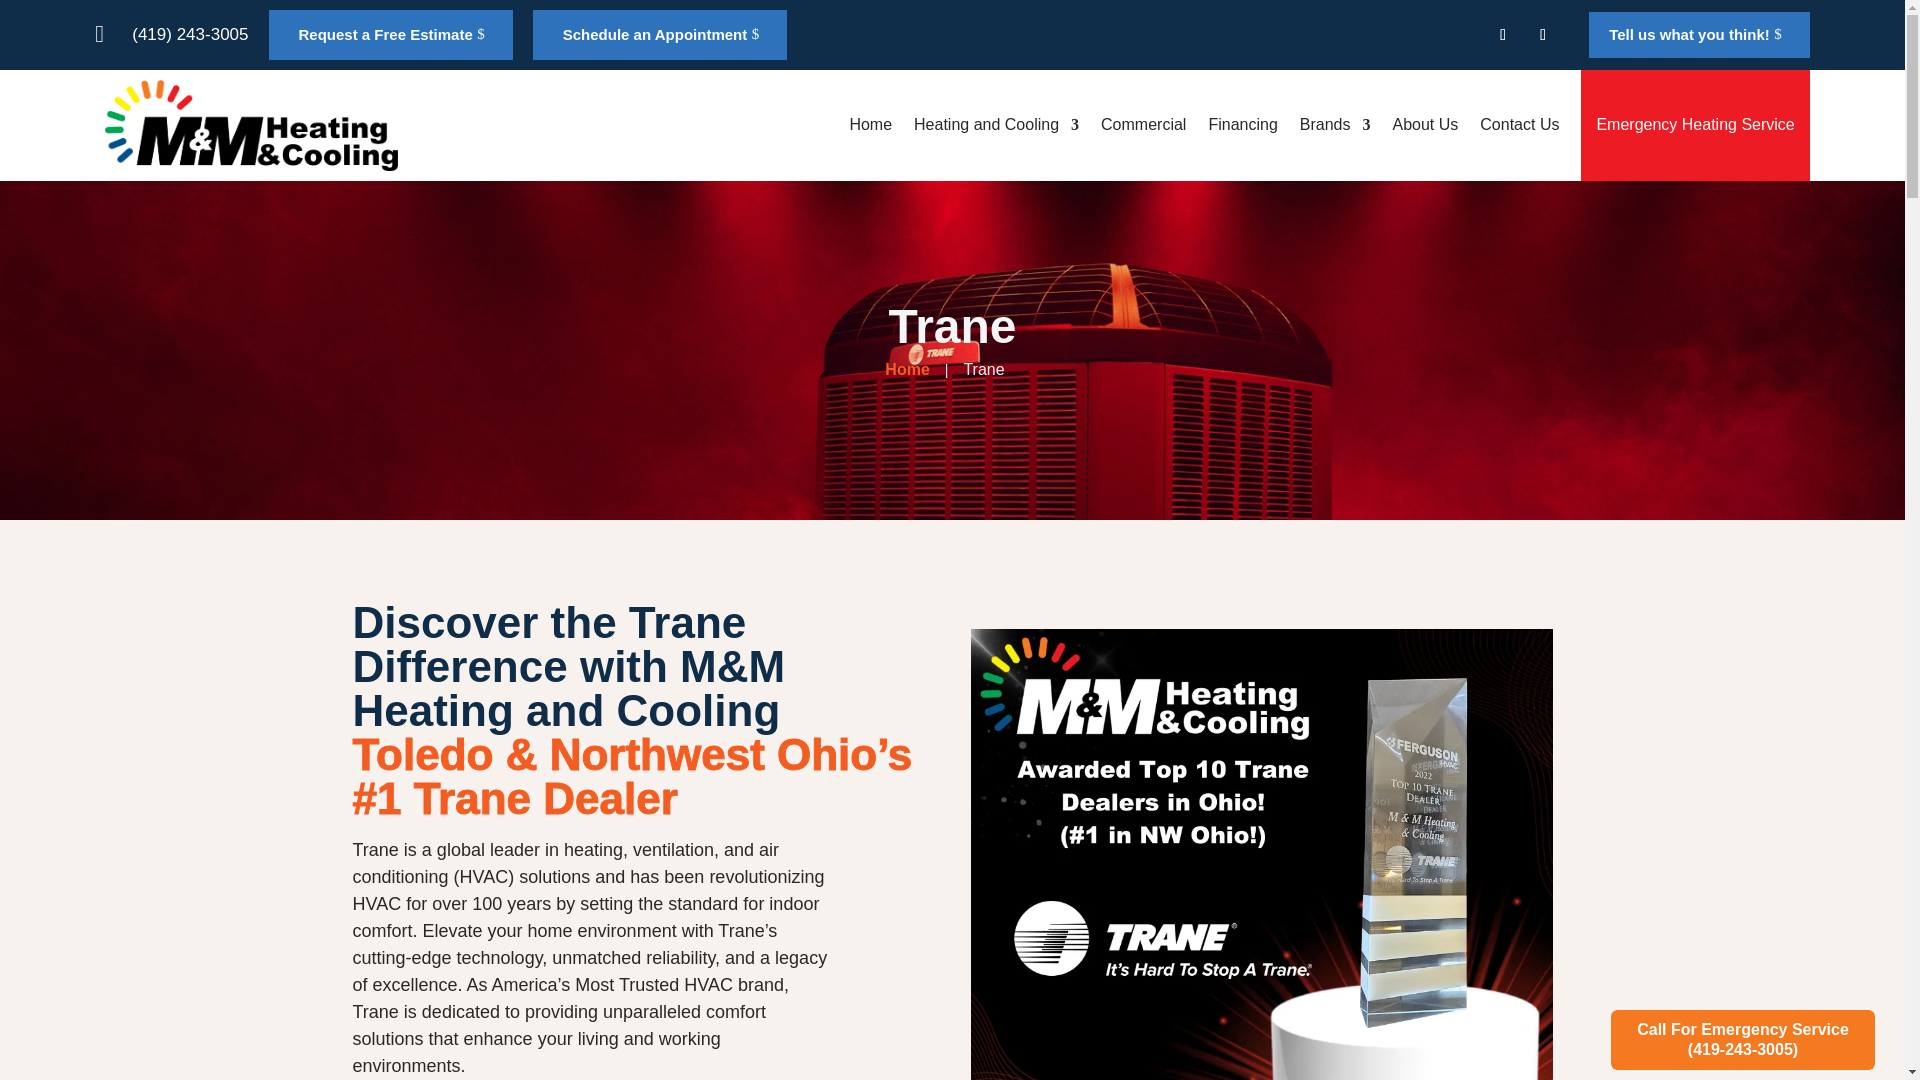 Image resolution: width=1920 pixels, height=1080 pixels. Describe the element at coordinates (1542, 34) in the screenshot. I see `Follow on Instagram` at that location.